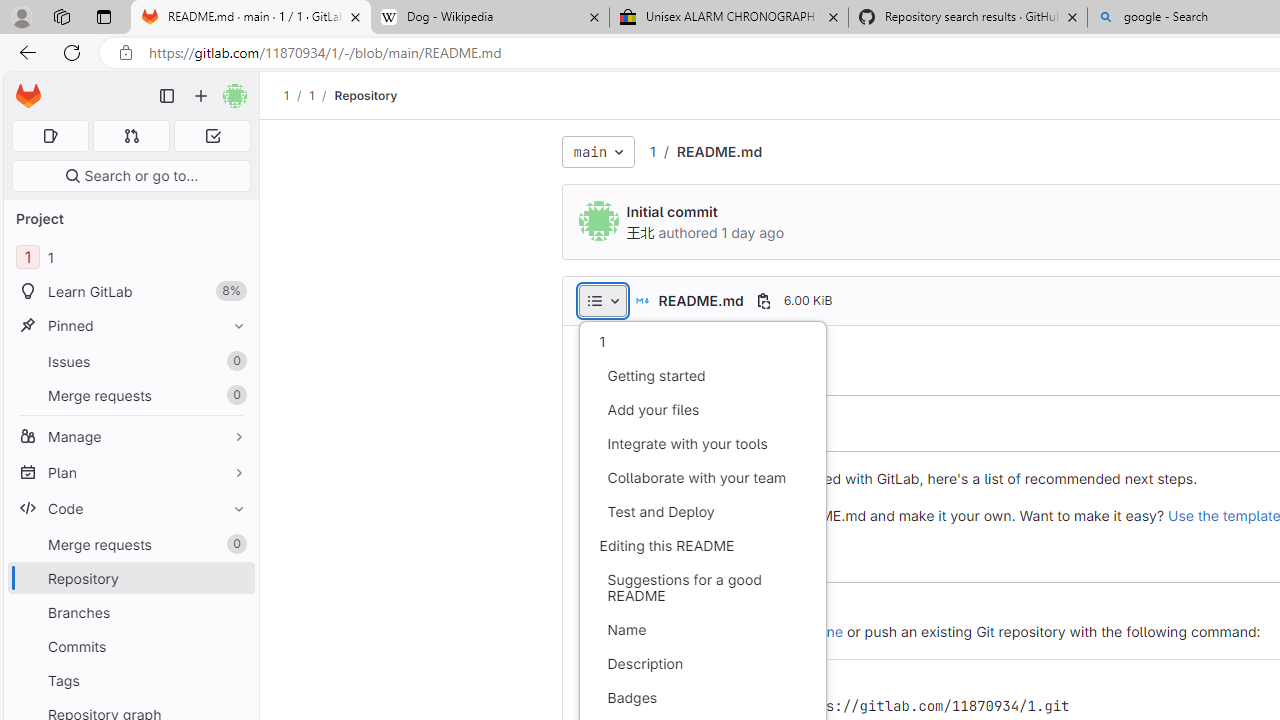 Image resolution: width=1280 pixels, height=720 pixels. What do you see at coordinates (167, 96) in the screenshot?
I see `Primary navigation sidebar` at bounding box center [167, 96].